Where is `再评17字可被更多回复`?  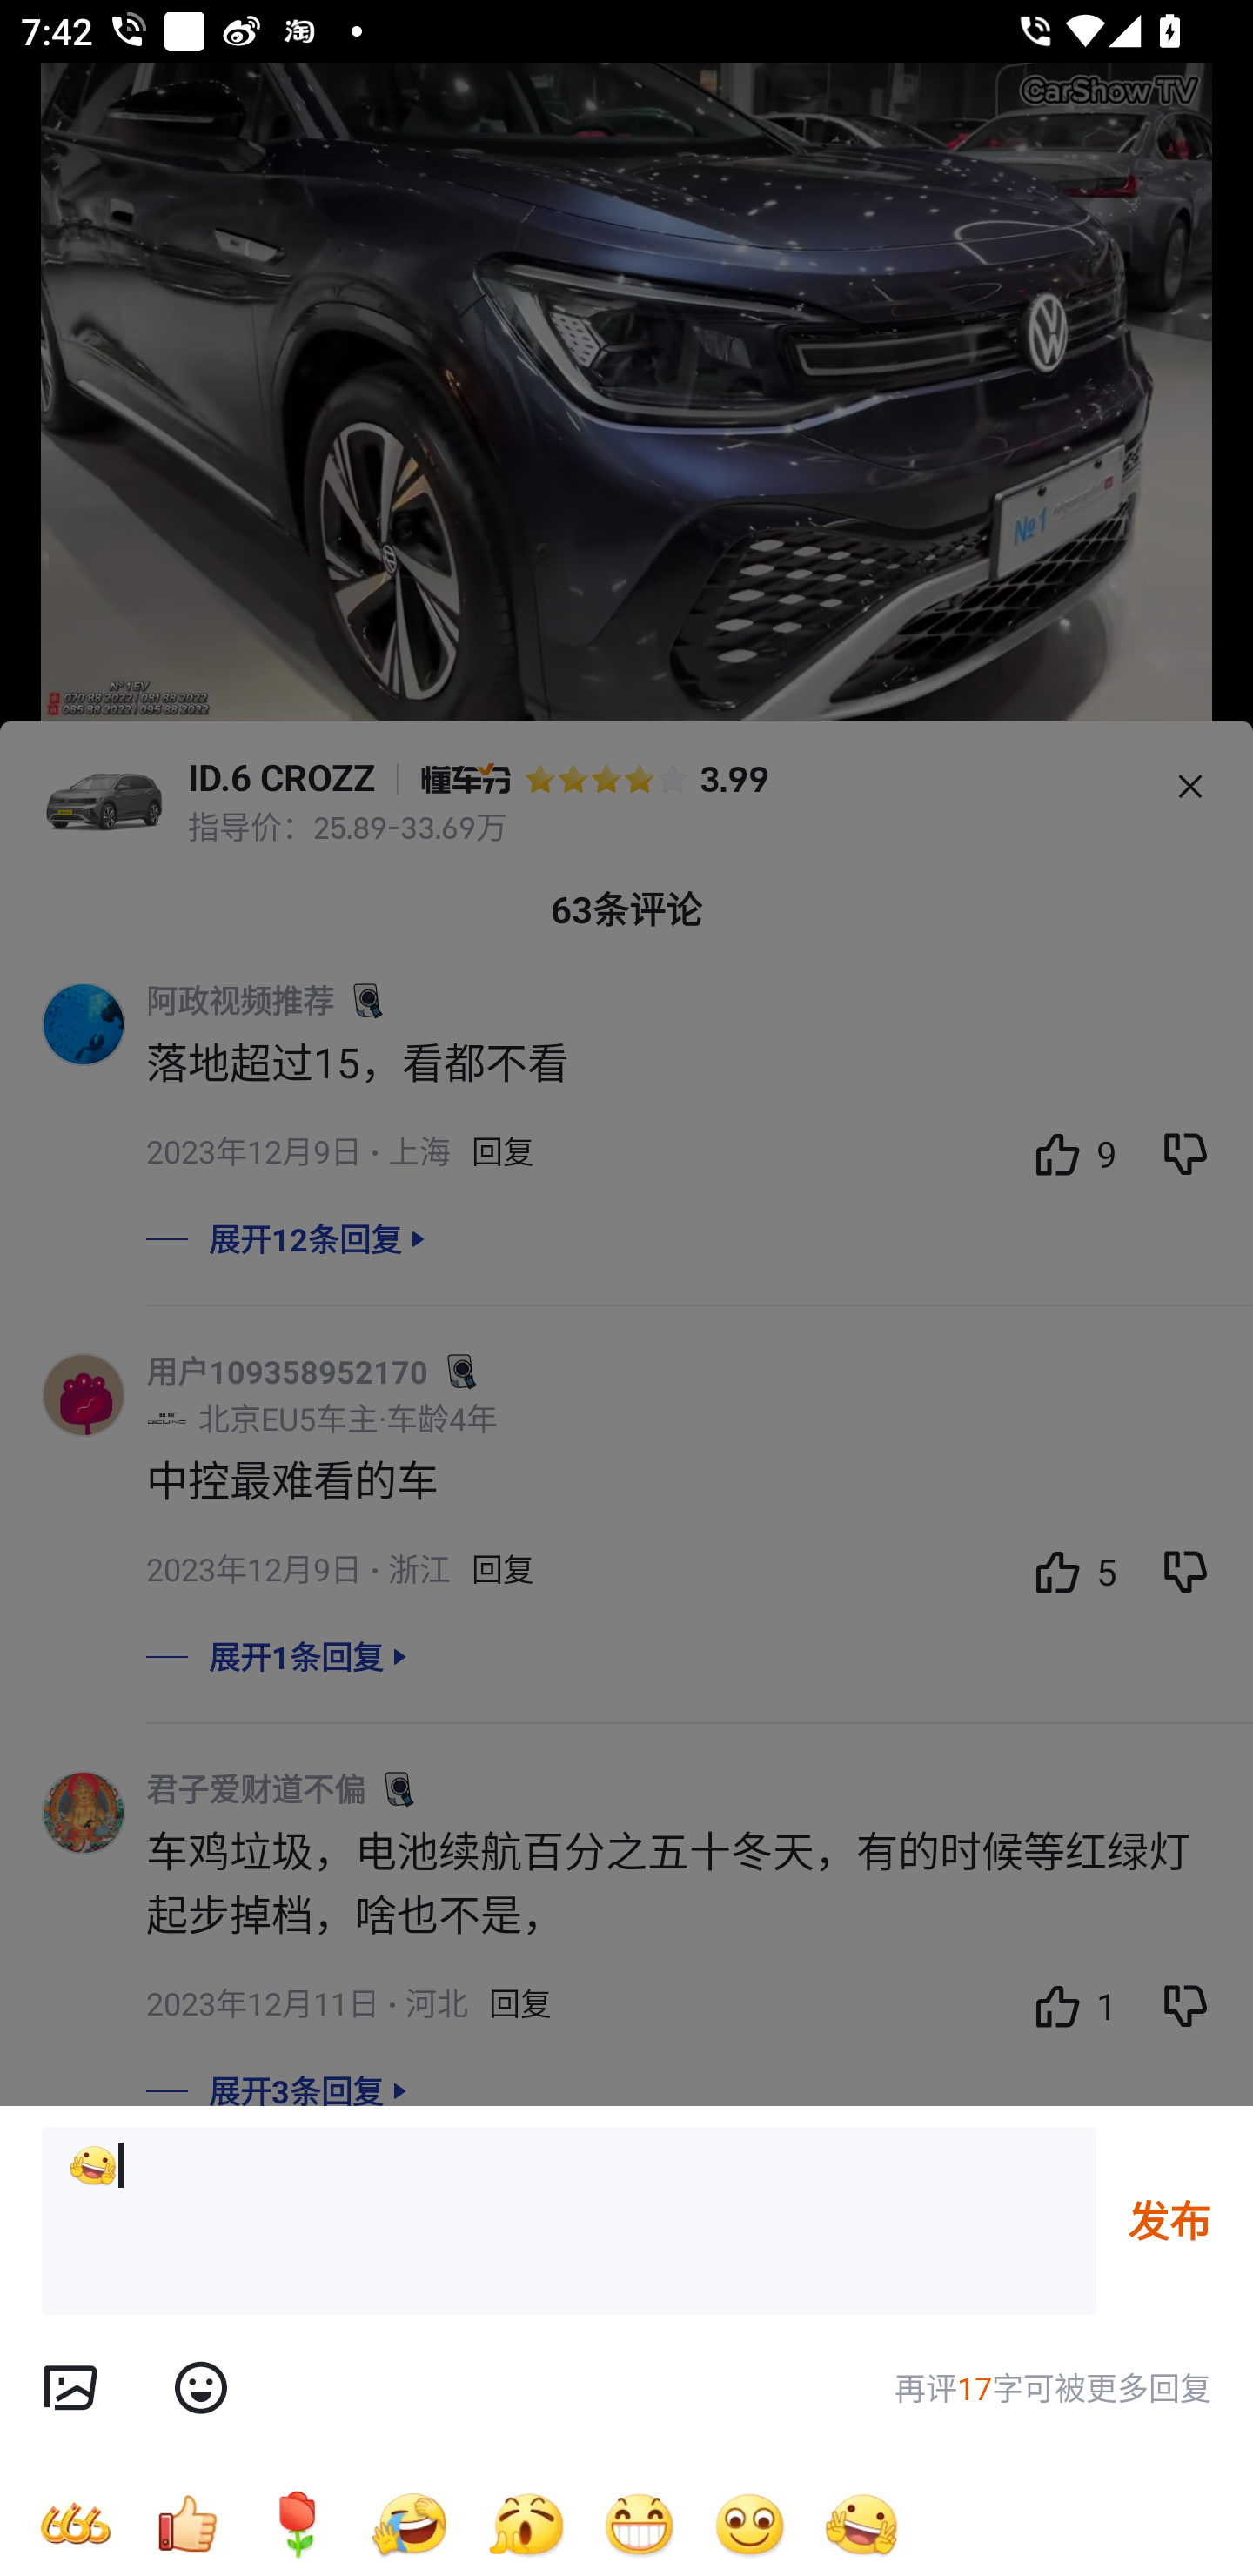
再评17字可被更多回复 is located at coordinates (1053, 2388).